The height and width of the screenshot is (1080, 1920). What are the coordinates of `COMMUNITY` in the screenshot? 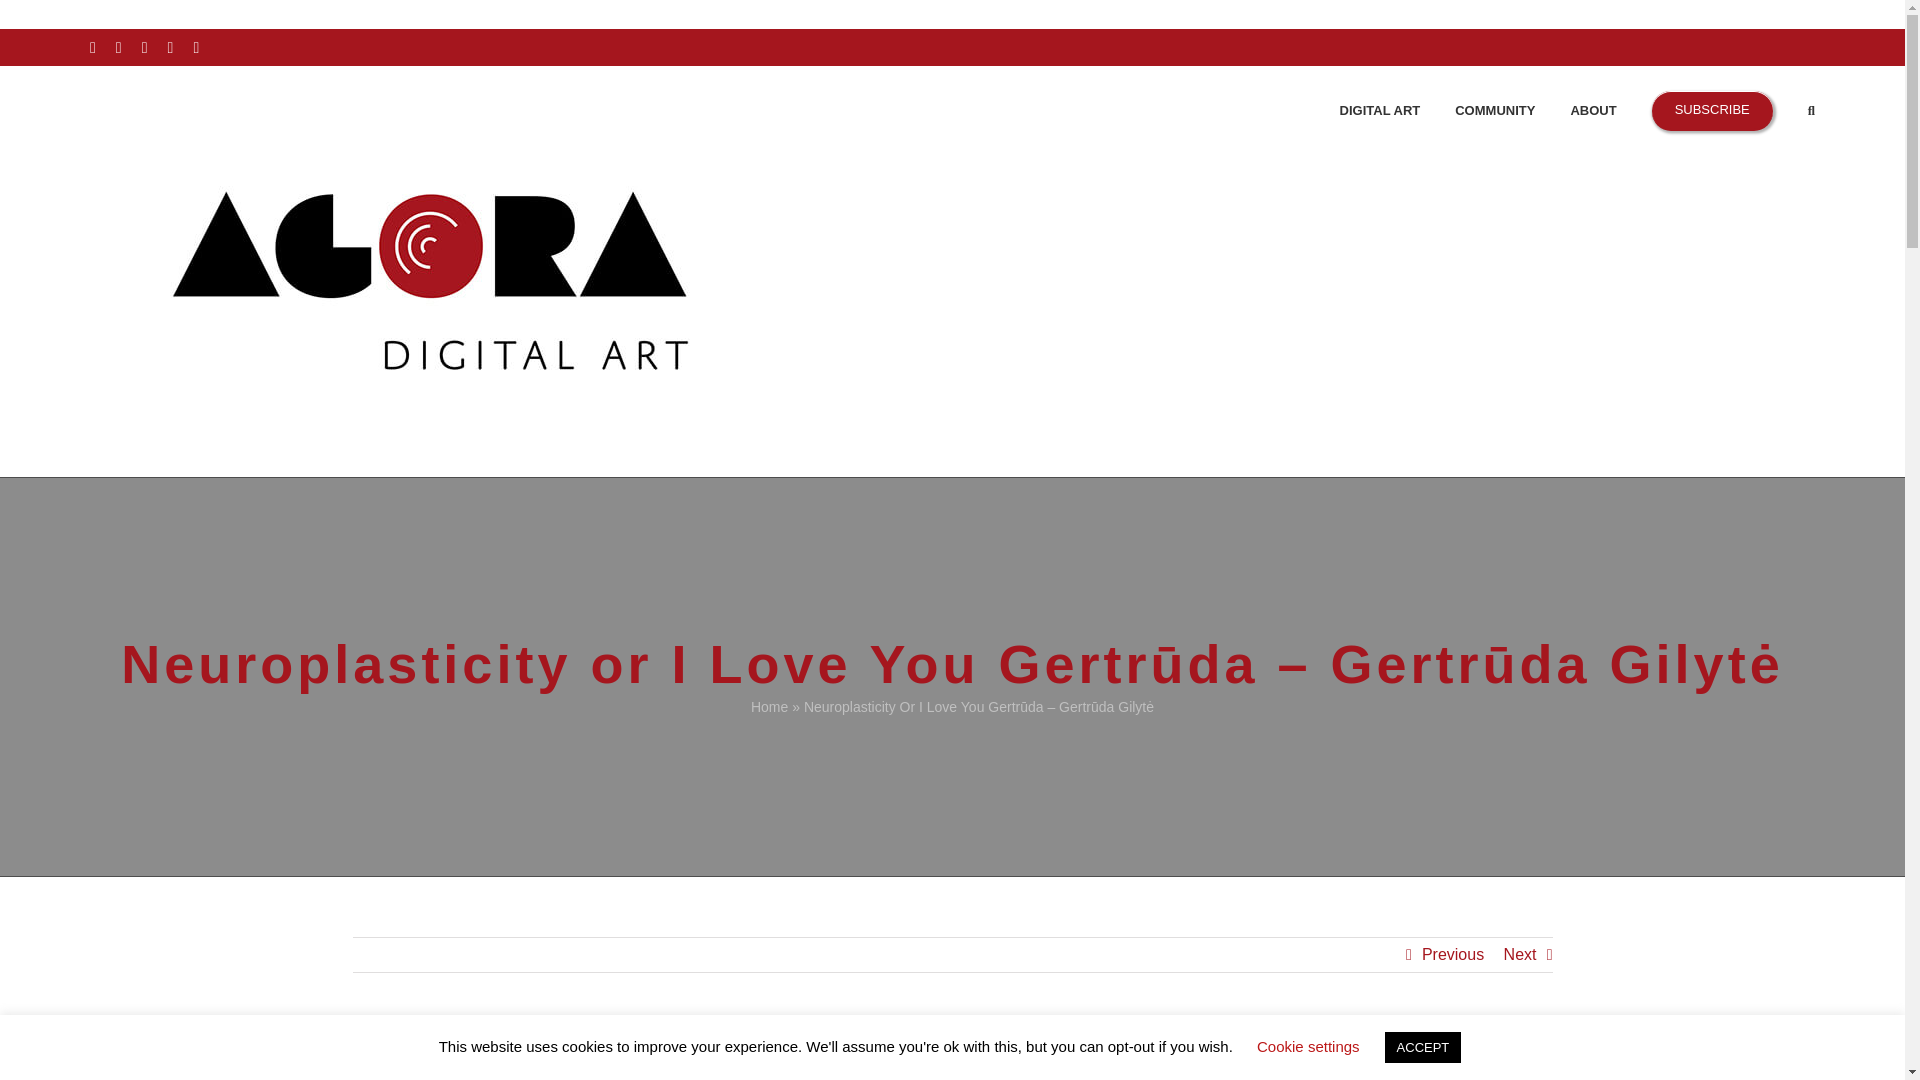 It's located at (1494, 108).